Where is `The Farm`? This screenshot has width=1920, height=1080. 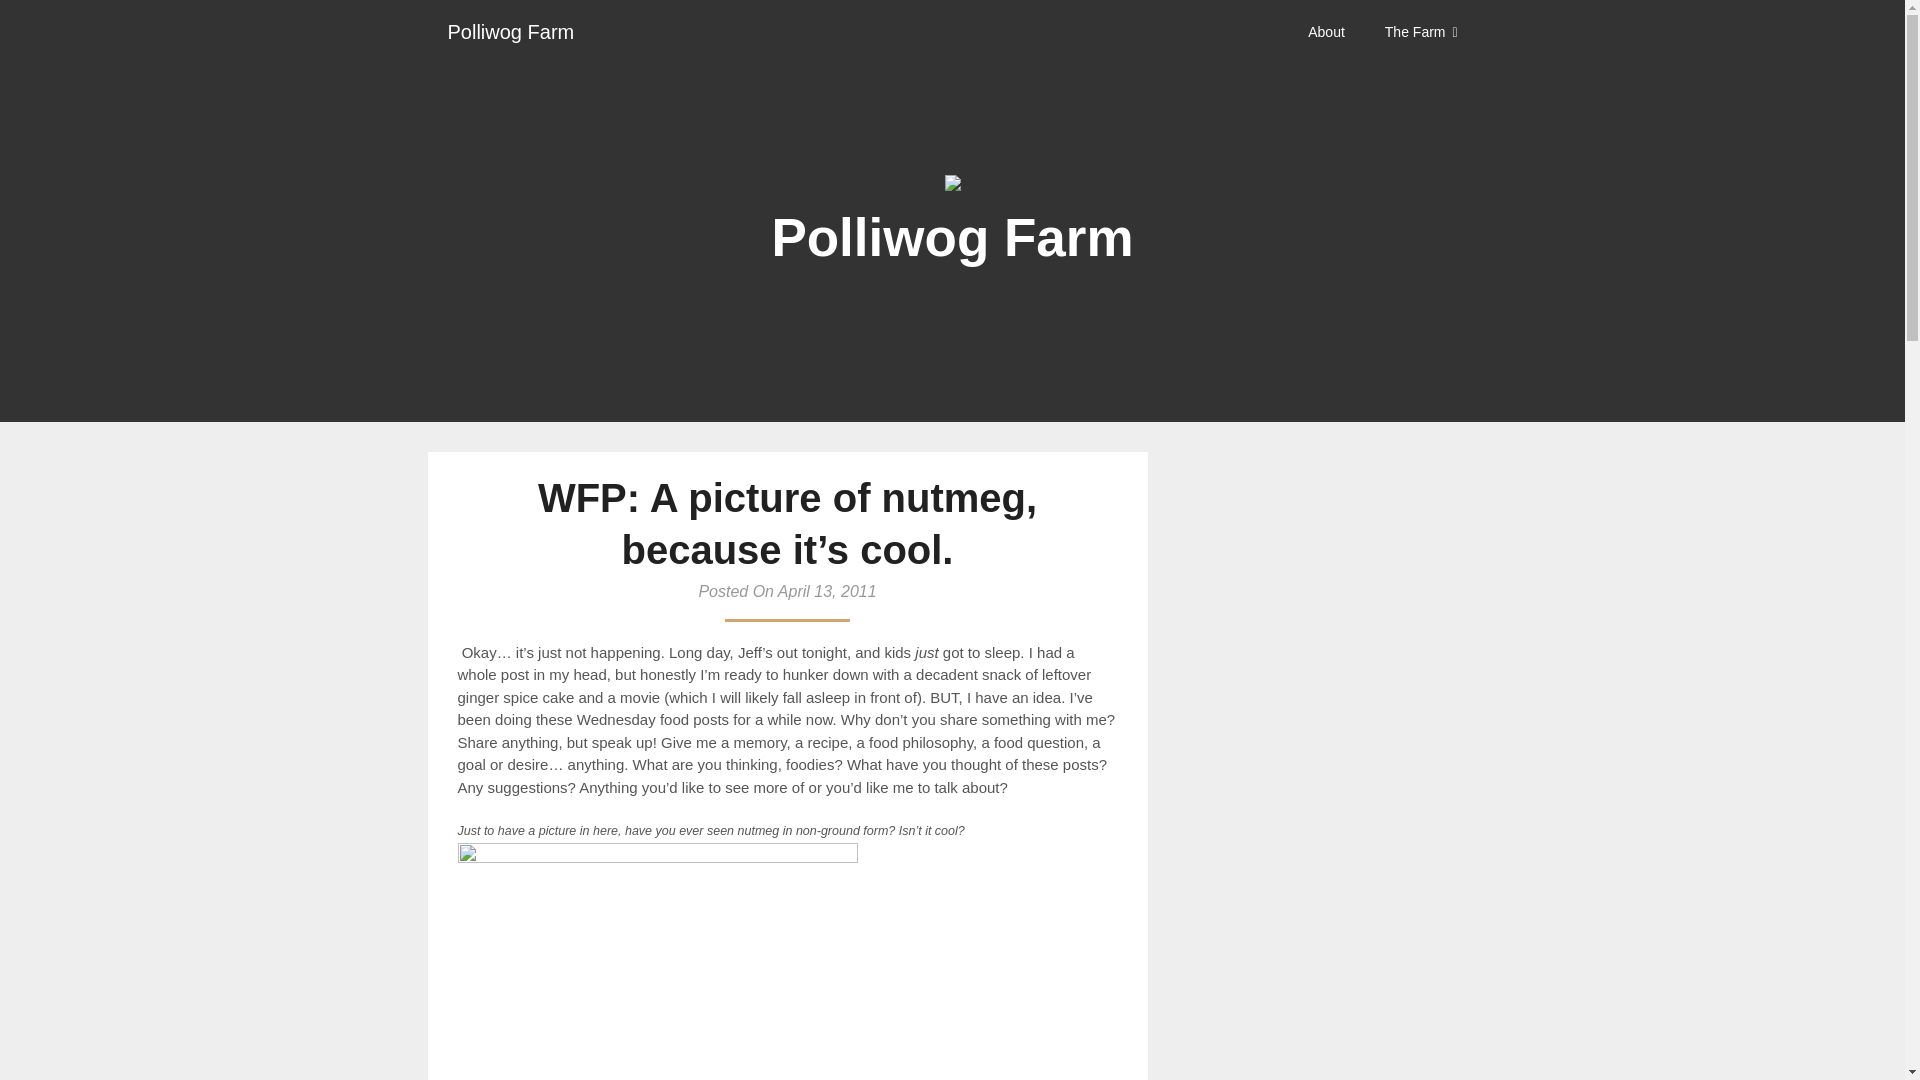
The Farm is located at coordinates (1422, 32).